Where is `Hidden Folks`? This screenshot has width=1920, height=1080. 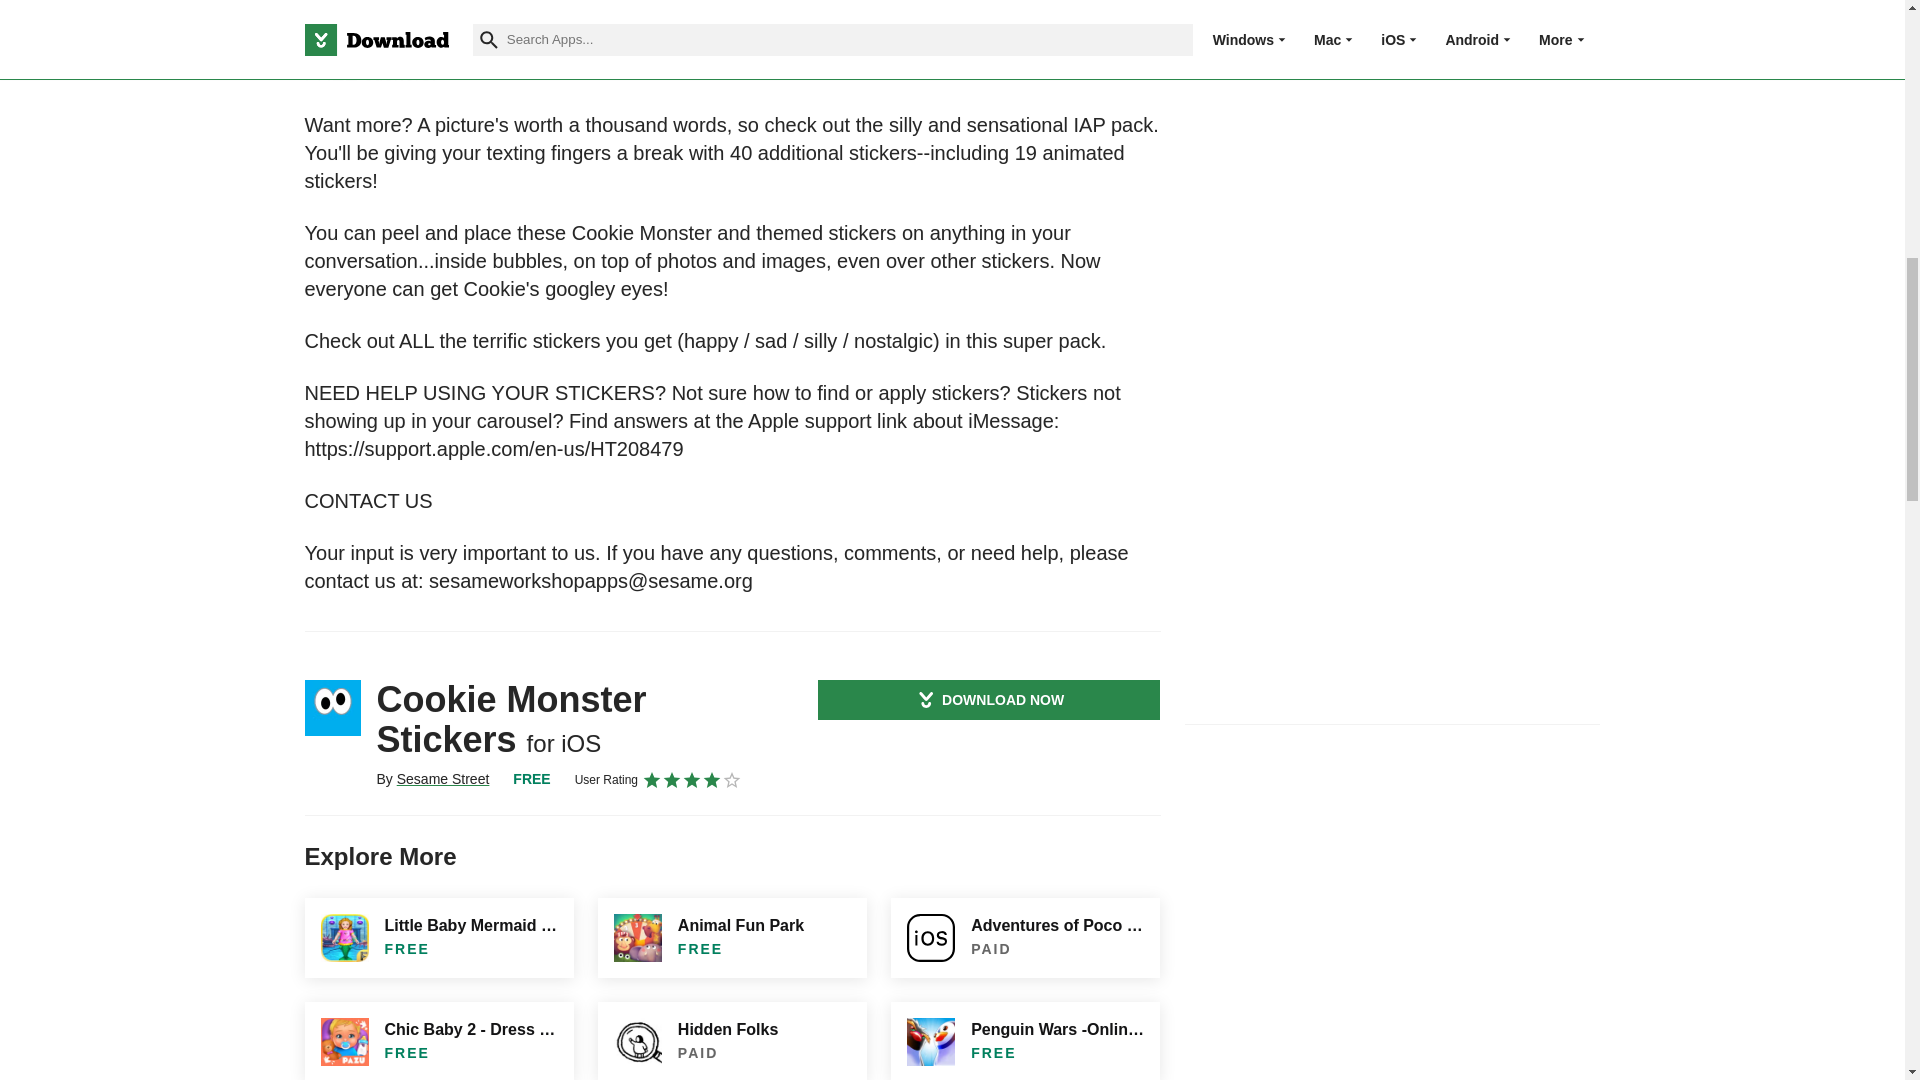 Hidden Folks is located at coordinates (732, 1041).